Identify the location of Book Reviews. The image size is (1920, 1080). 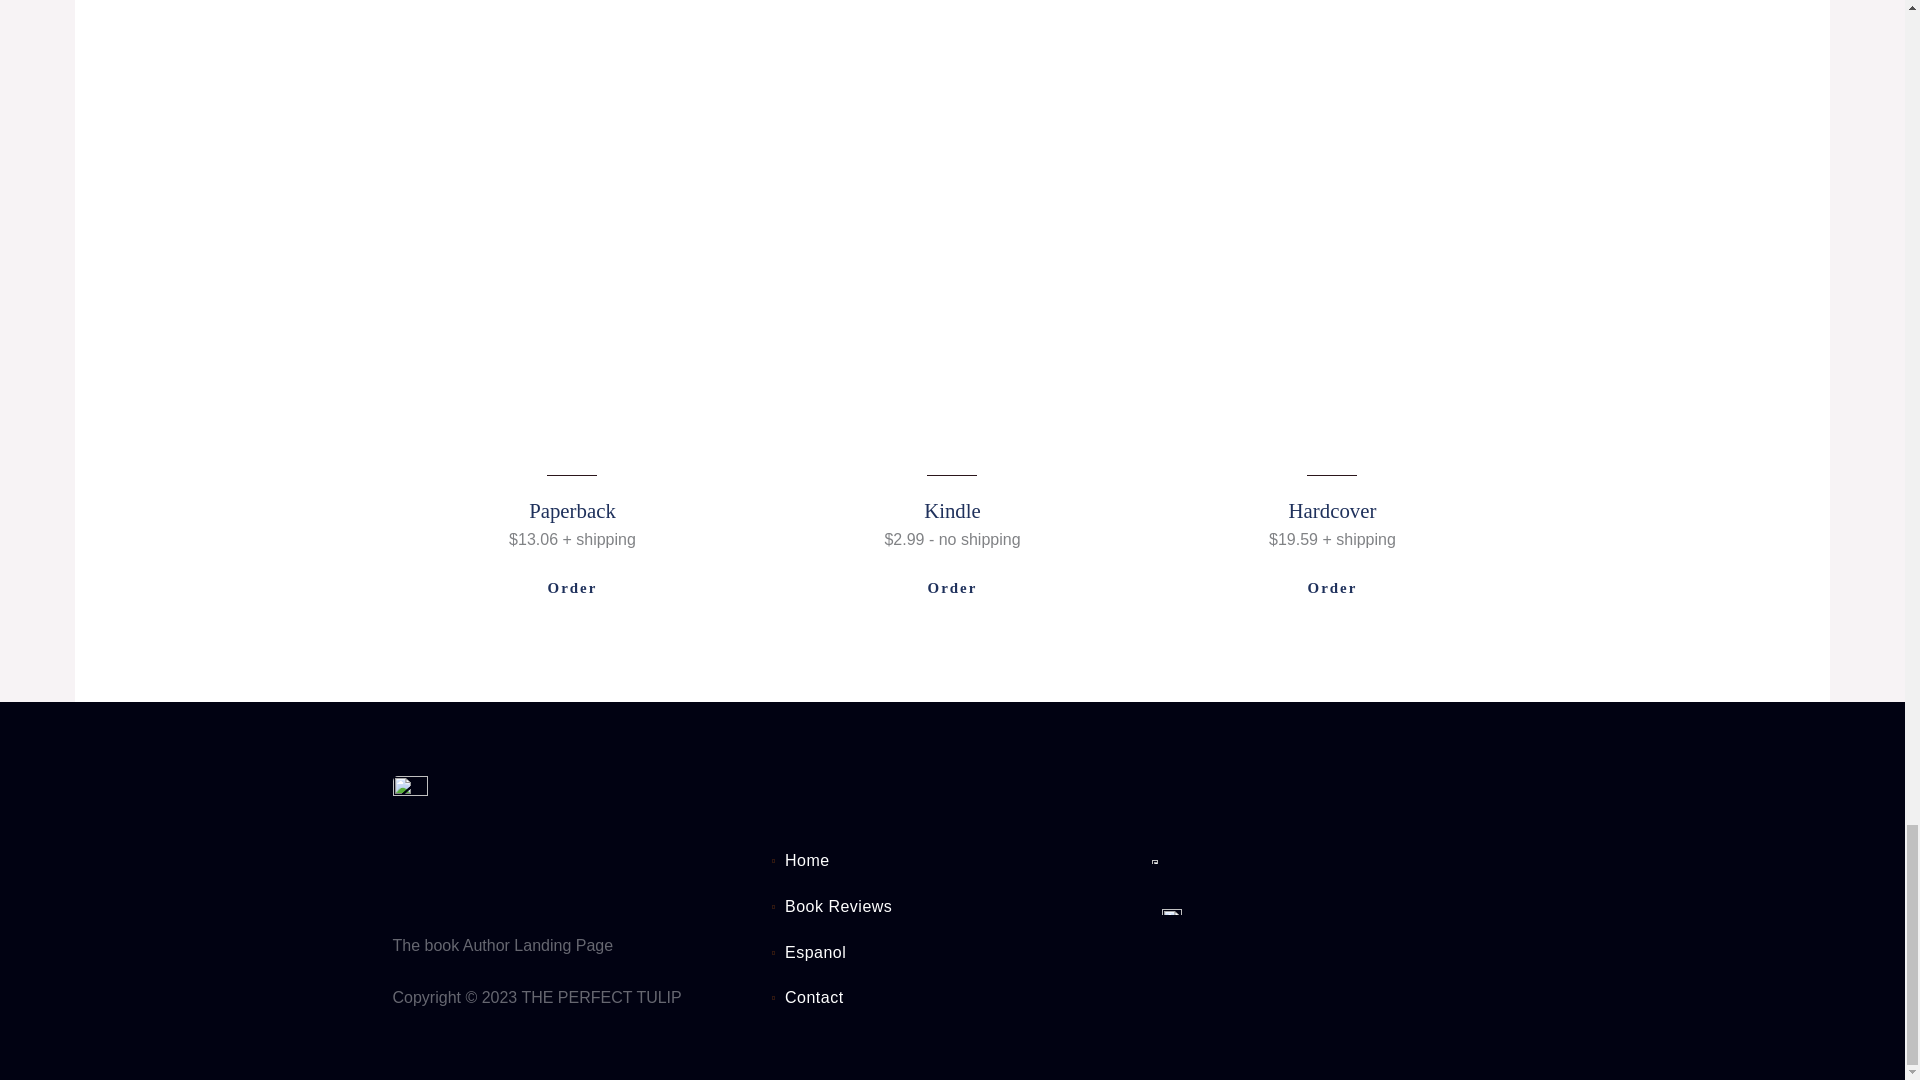
(952, 907).